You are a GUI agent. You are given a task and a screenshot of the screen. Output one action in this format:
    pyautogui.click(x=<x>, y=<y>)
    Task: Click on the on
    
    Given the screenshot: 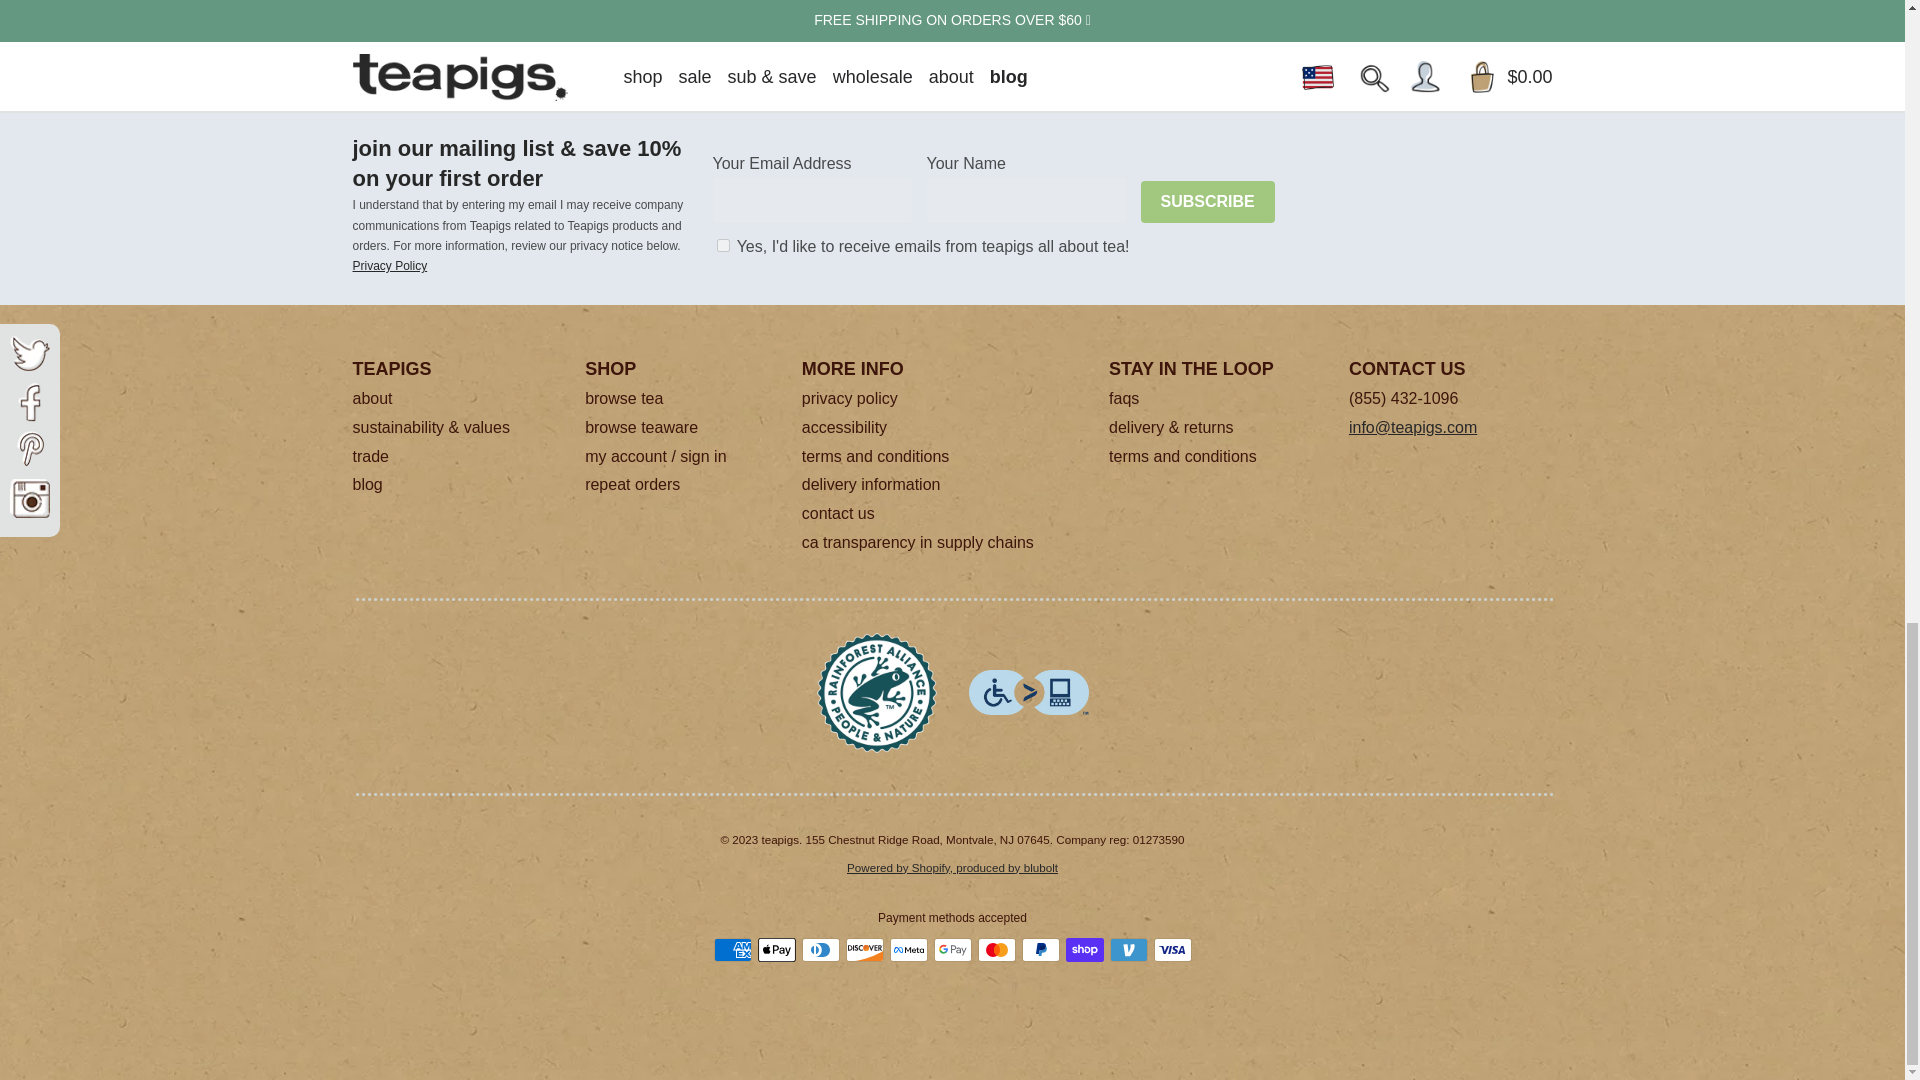 What is the action you would take?
    pyautogui.click(x=722, y=244)
    